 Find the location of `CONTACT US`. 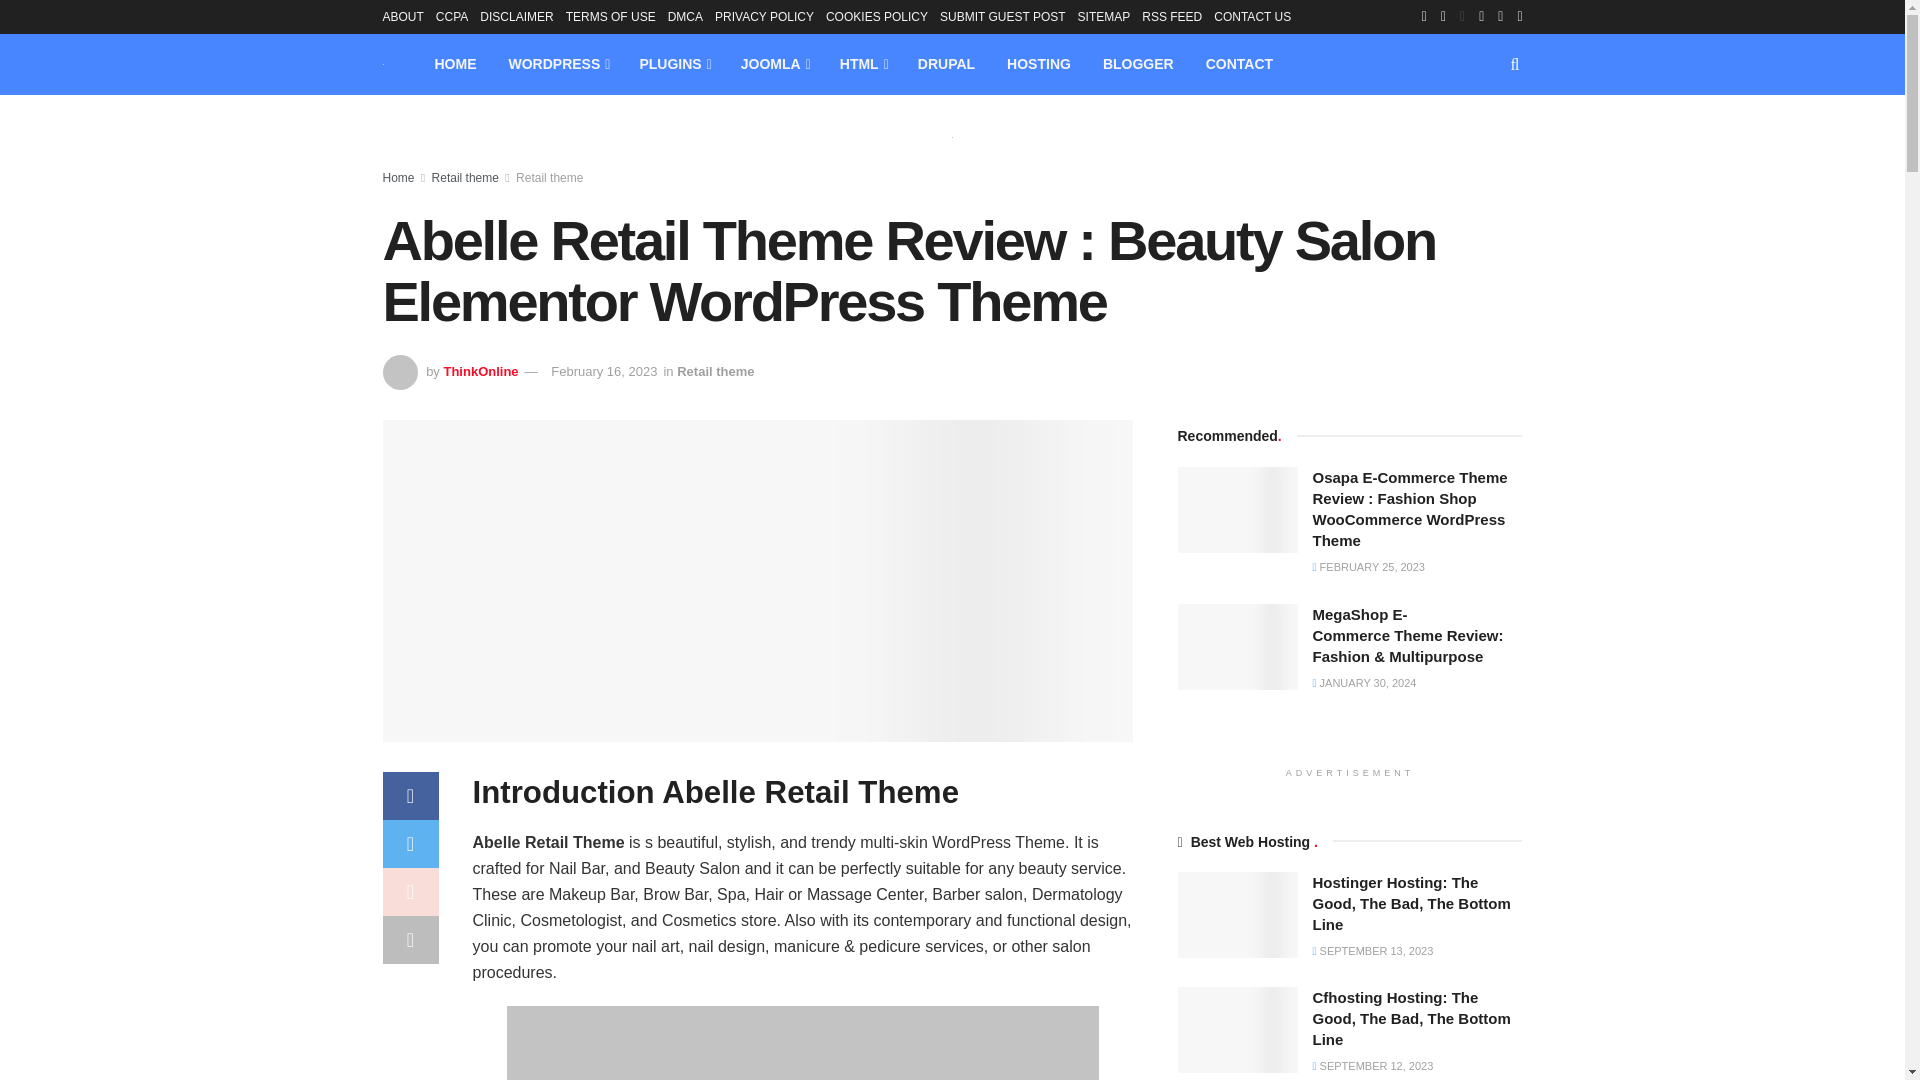

CONTACT US is located at coordinates (1252, 16).